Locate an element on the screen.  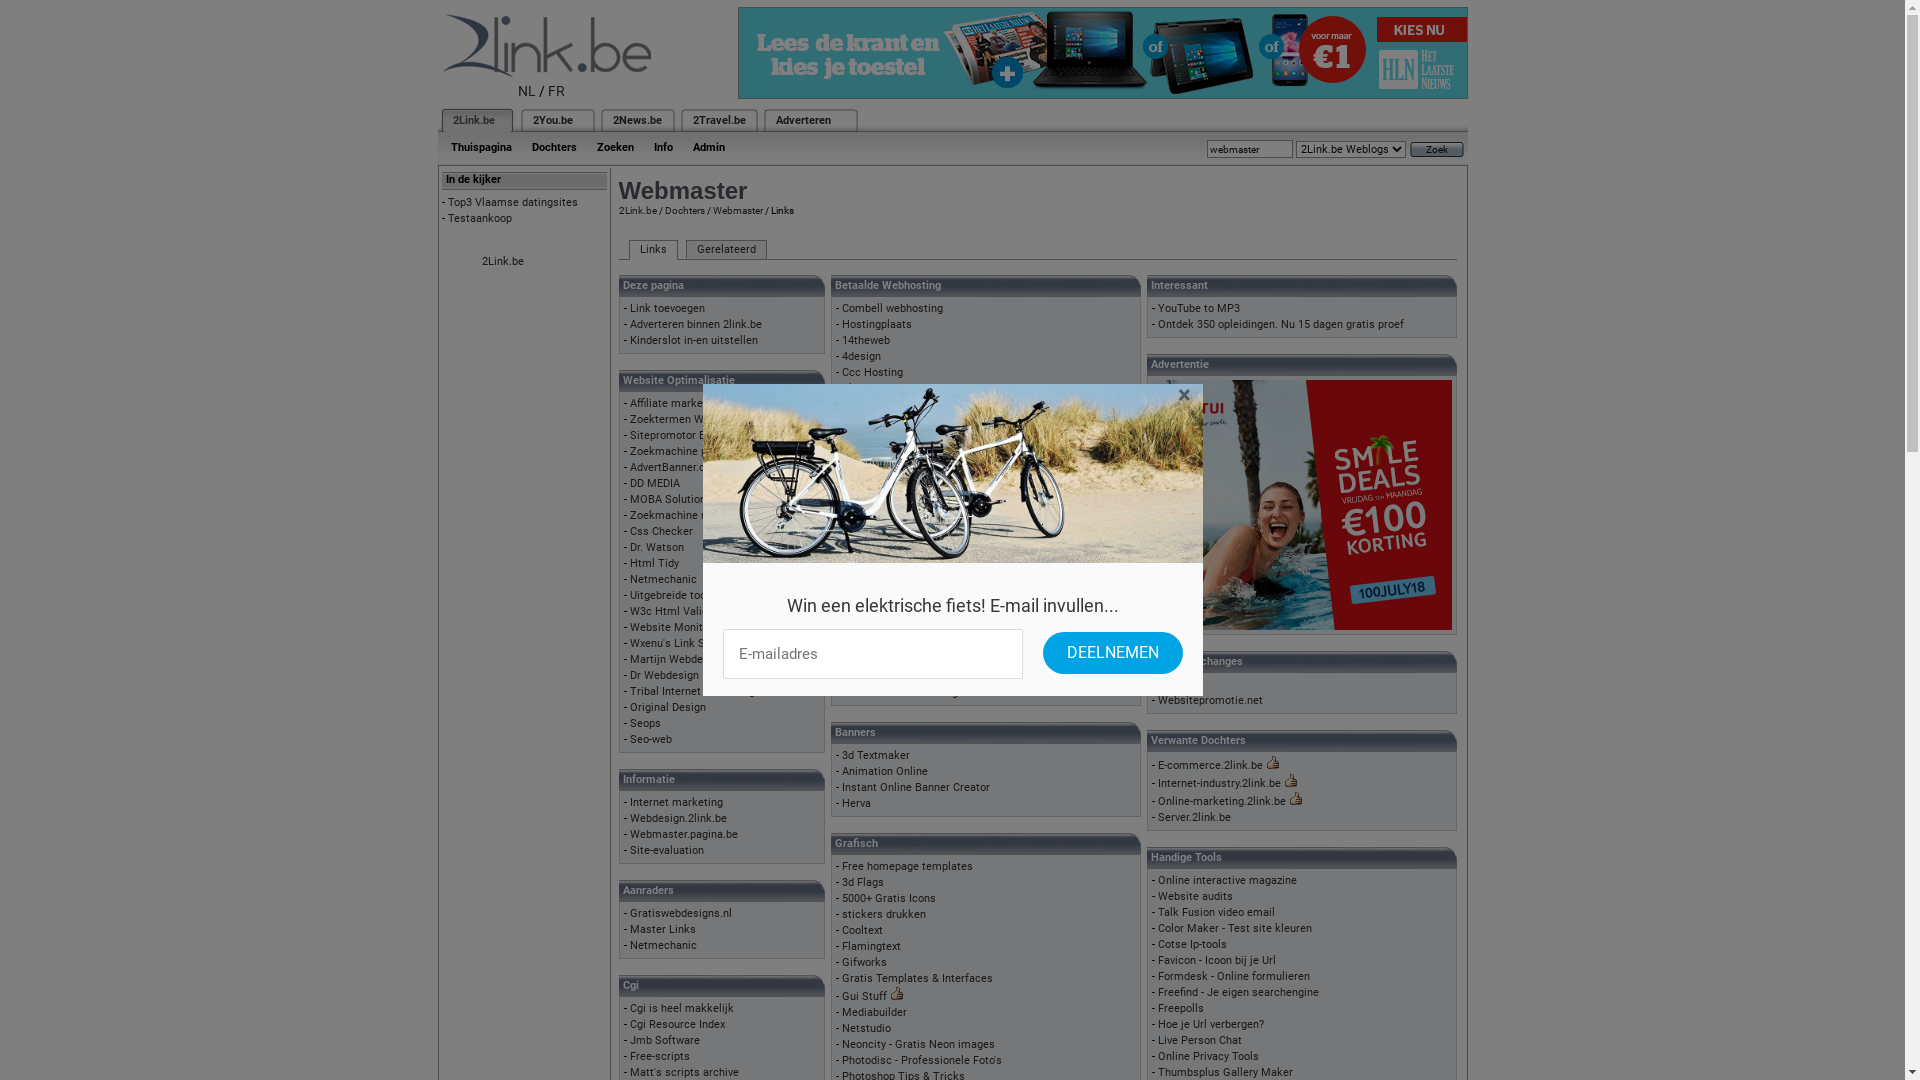
Netstudio is located at coordinates (866, 1028).